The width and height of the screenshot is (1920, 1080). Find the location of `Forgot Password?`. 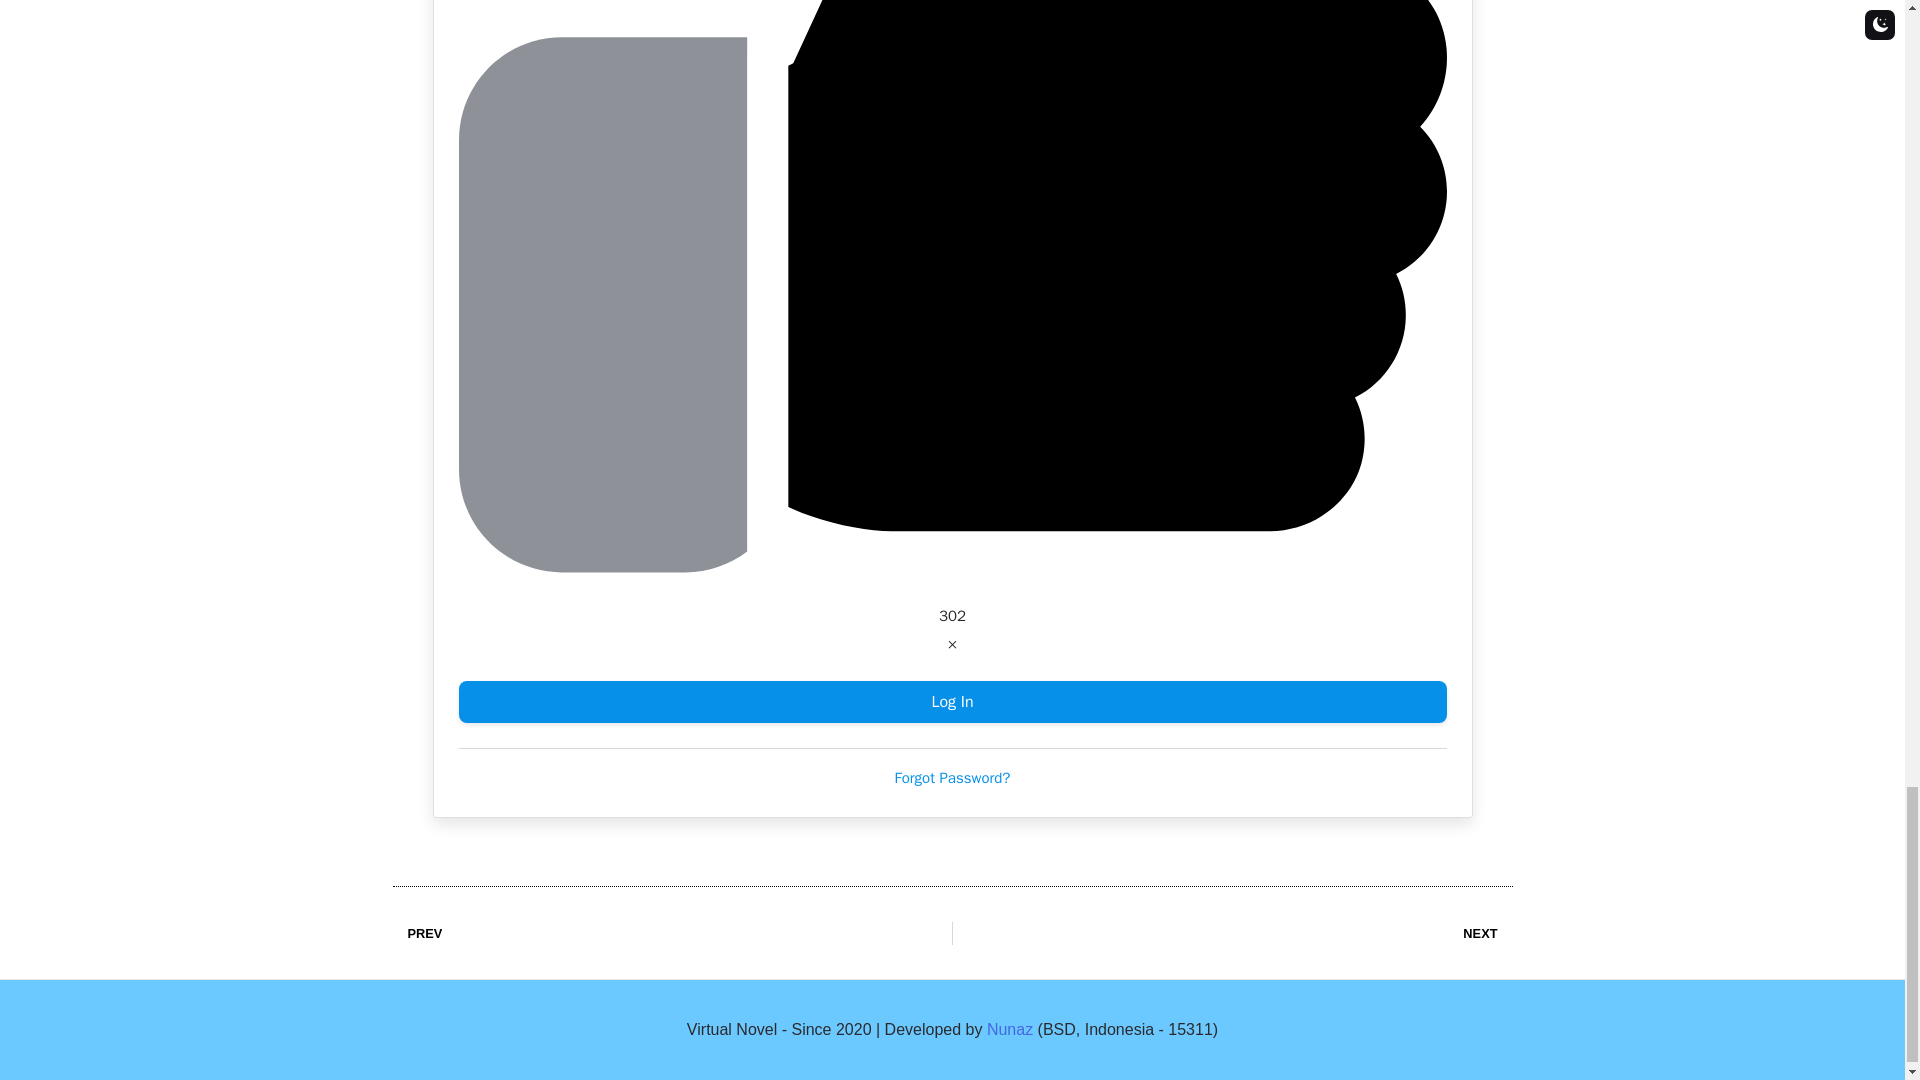

Forgot Password? is located at coordinates (952, 778).